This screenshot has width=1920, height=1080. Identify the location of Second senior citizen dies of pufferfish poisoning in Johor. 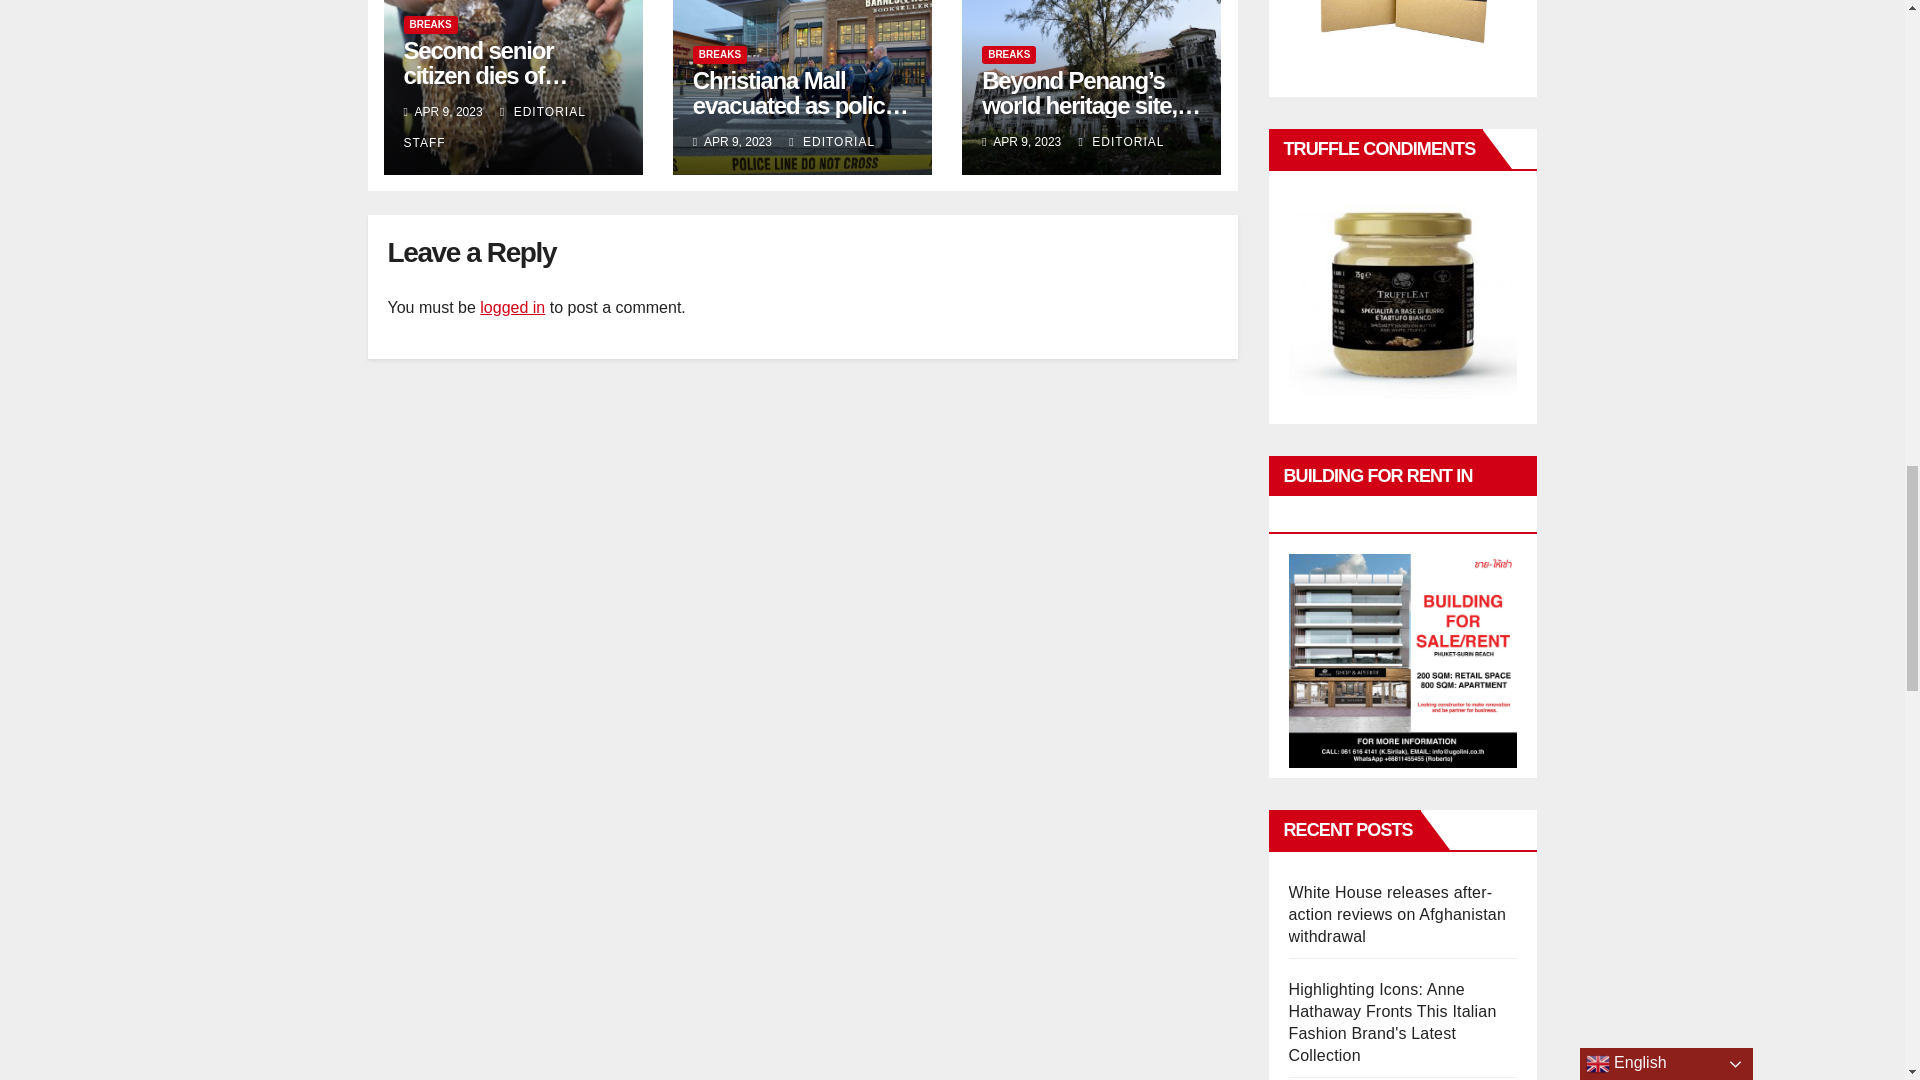
(508, 88).